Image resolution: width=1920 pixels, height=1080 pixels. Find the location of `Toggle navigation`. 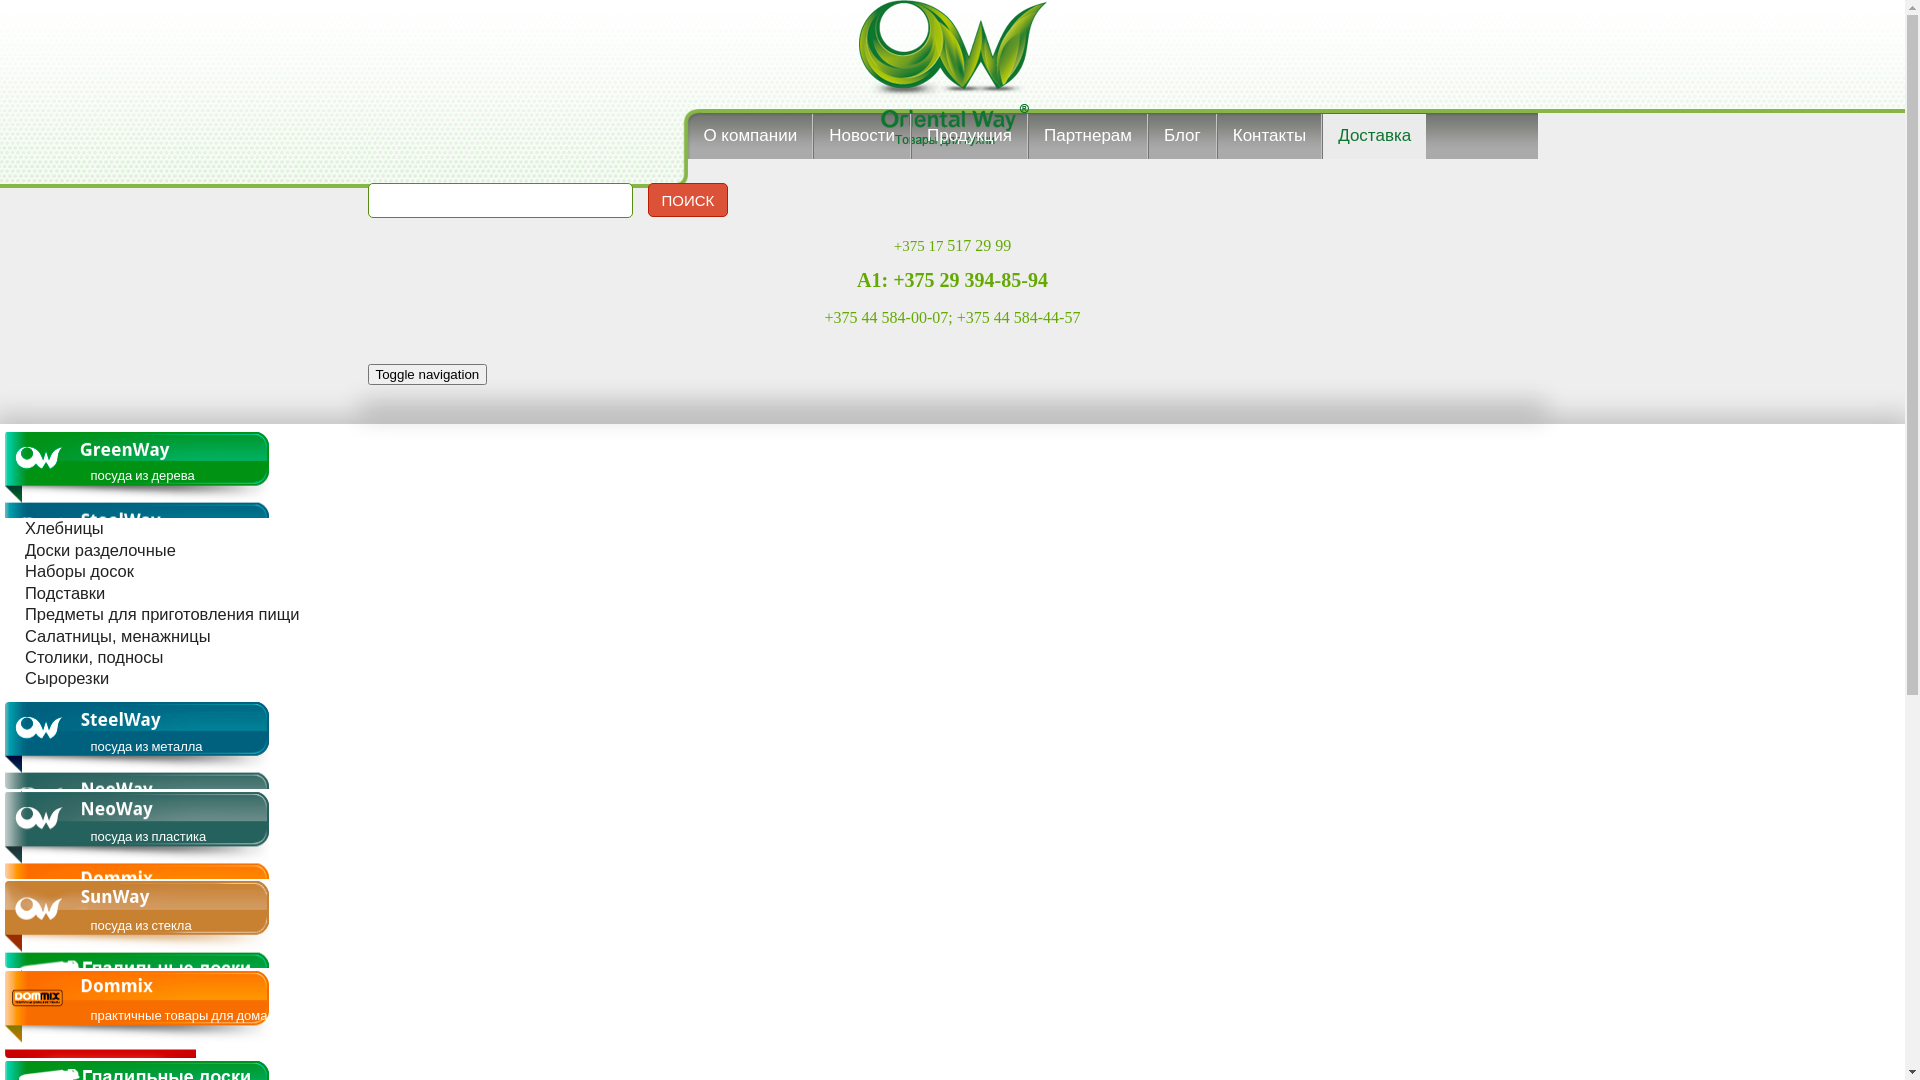

Toggle navigation is located at coordinates (428, 374).